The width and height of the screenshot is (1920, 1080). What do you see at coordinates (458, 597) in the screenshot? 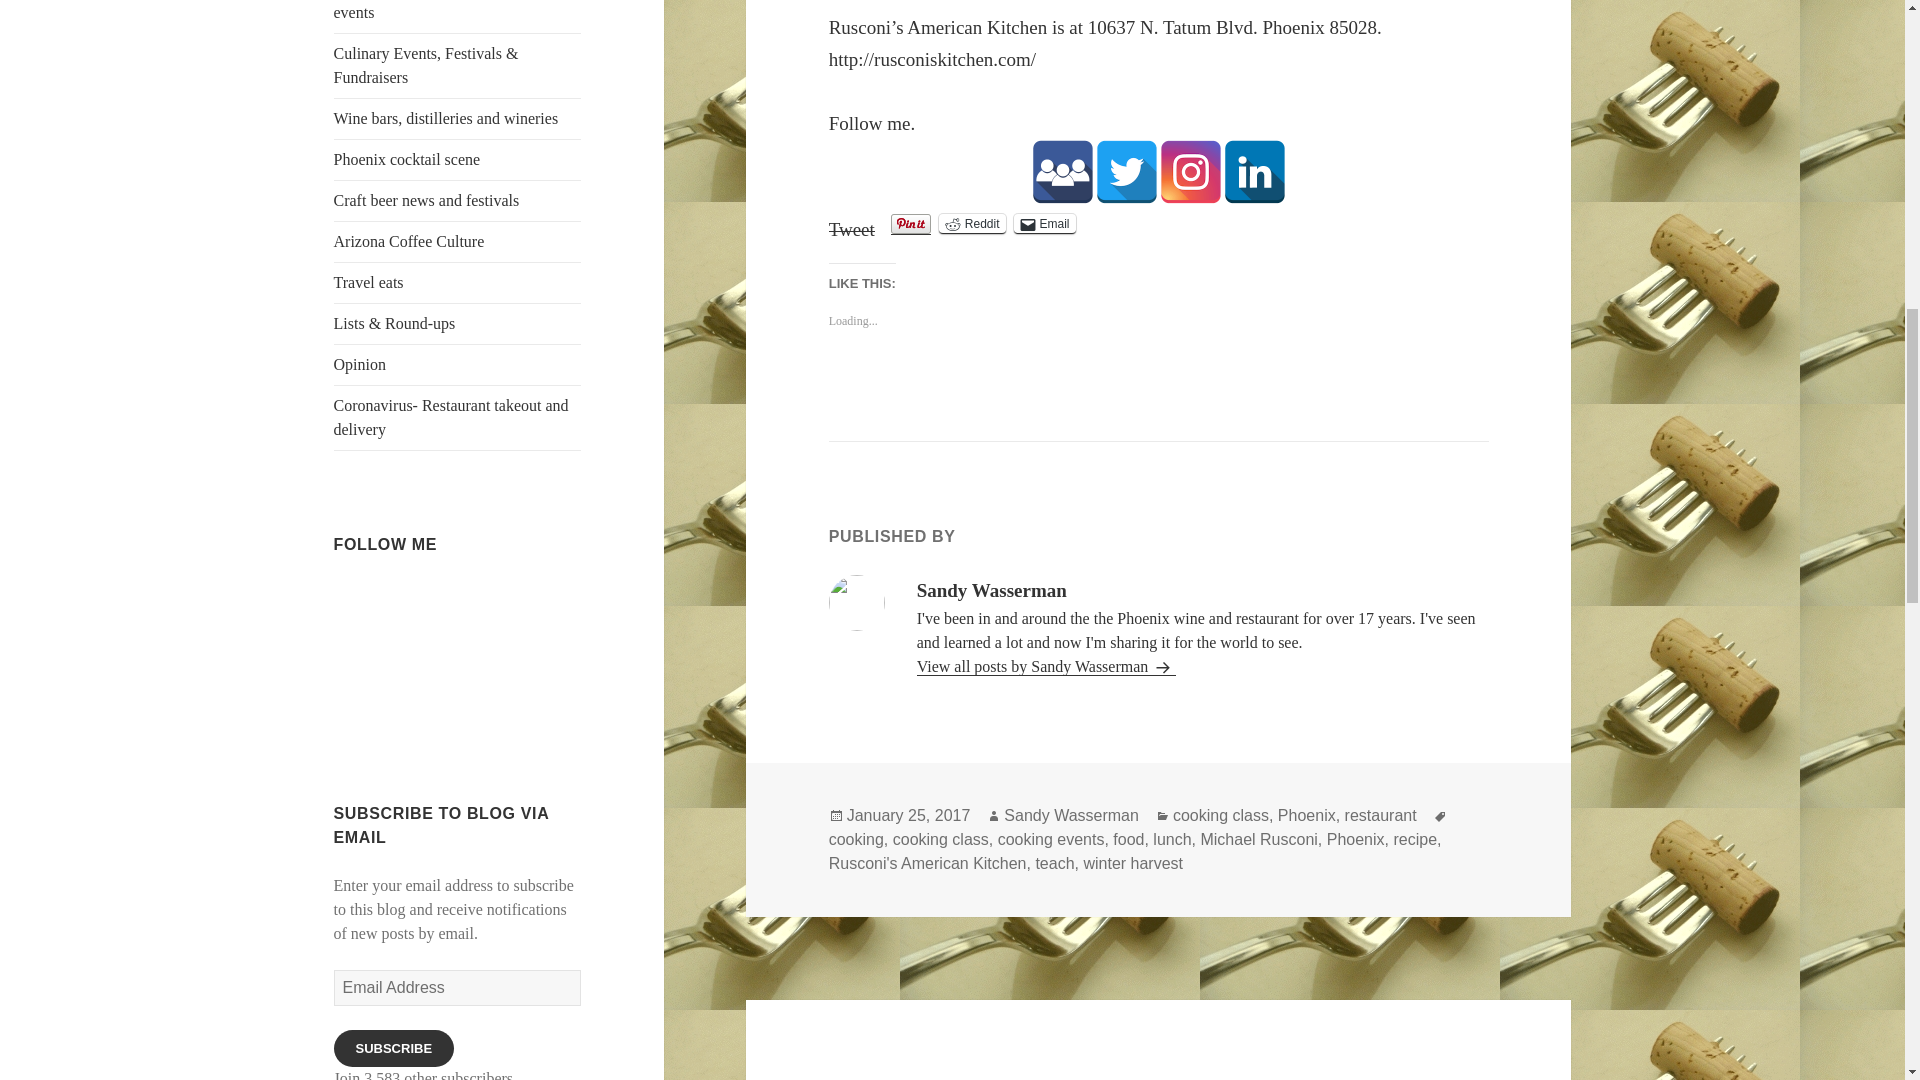
I see `LinkedIn` at bounding box center [458, 597].